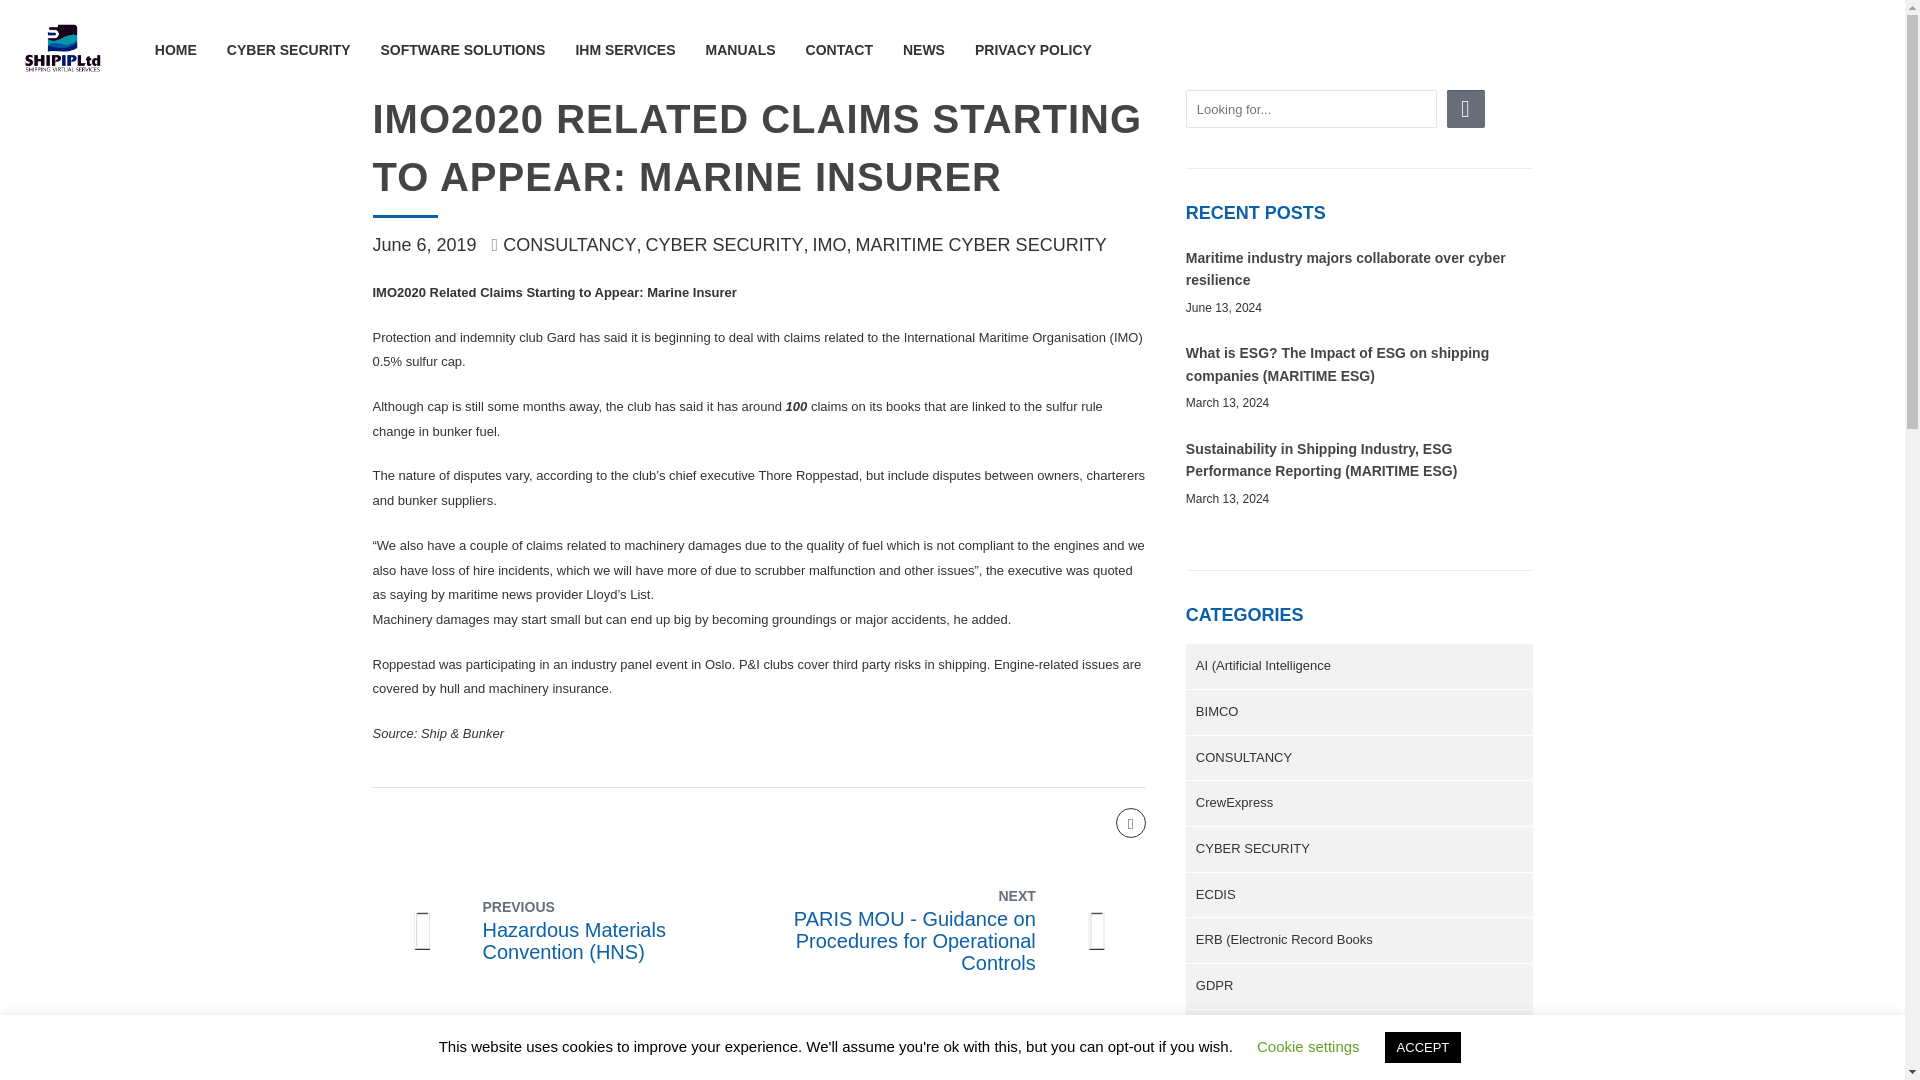 The image size is (1920, 1080). Describe the element at coordinates (574, 244) in the screenshot. I see `CONSULTANCY` at that location.